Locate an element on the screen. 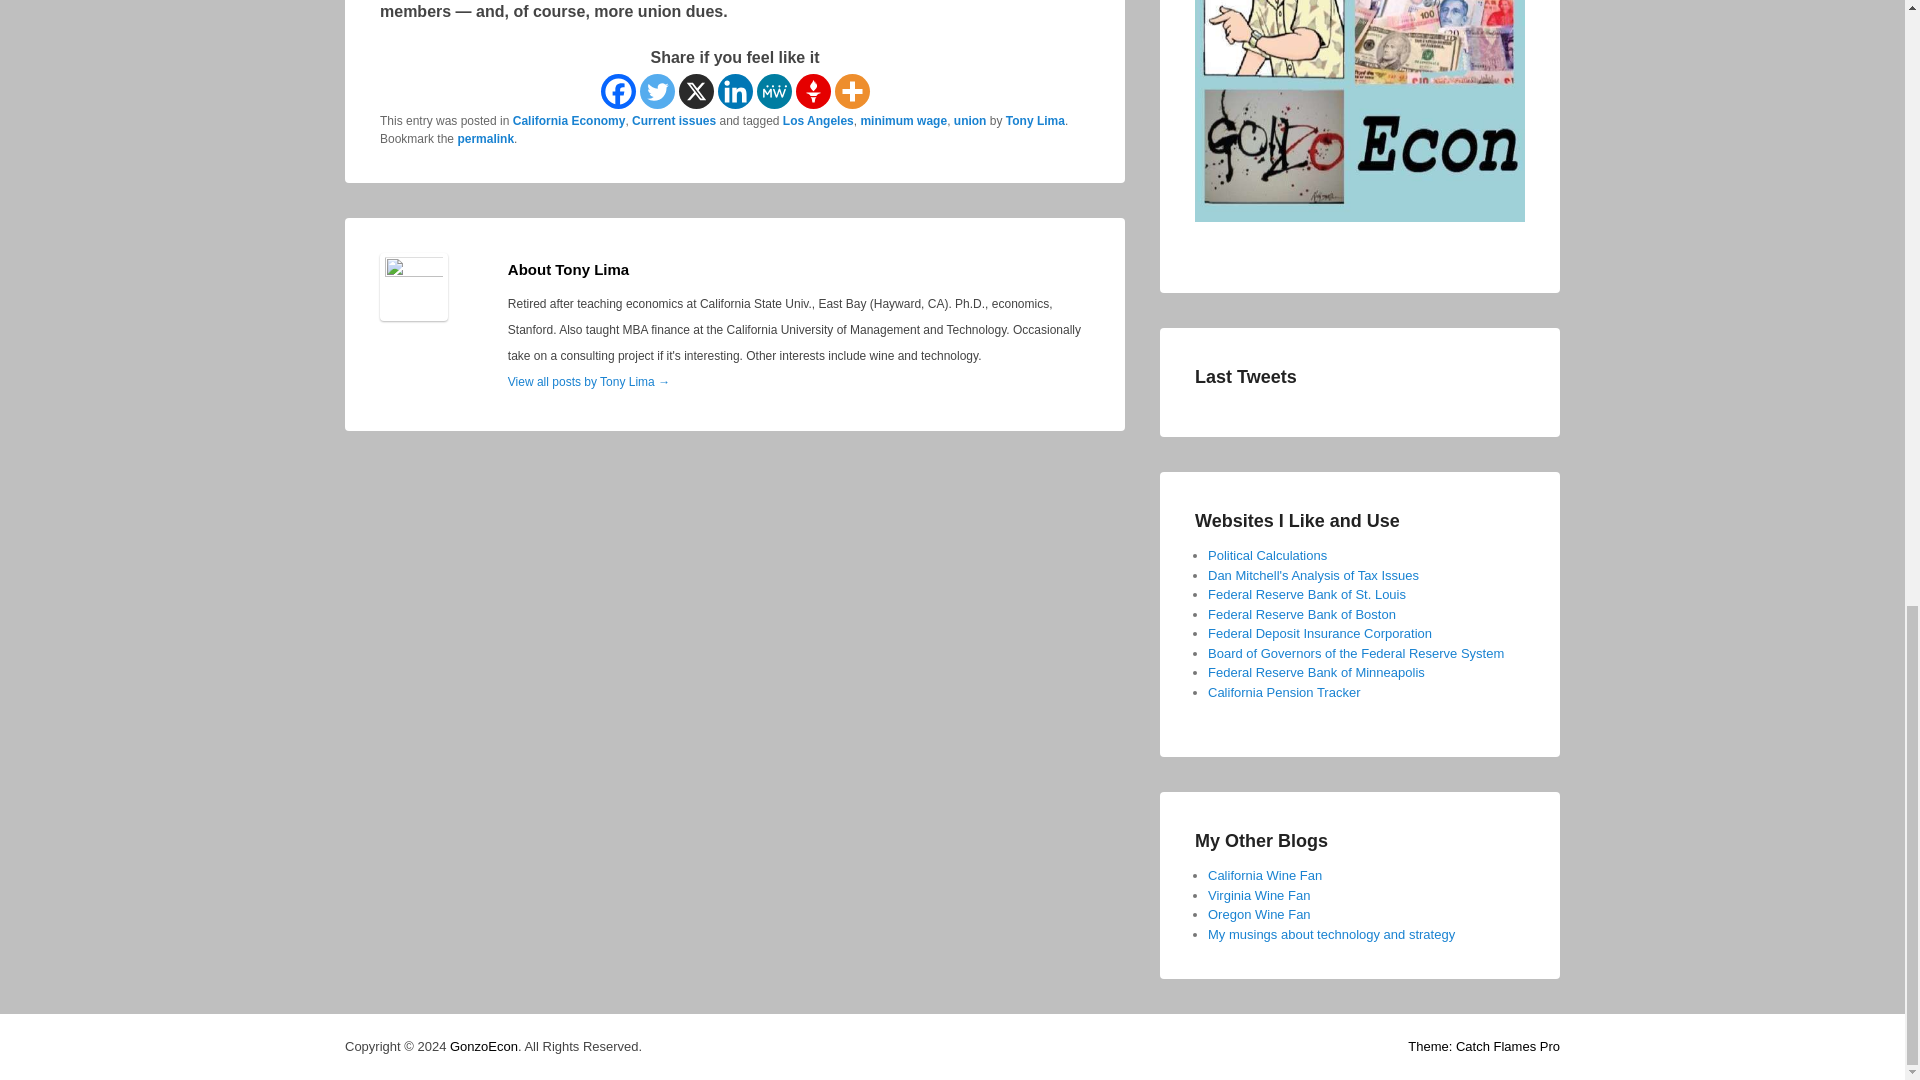 Image resolution: width=1920 pixels, height=1080 pixels. X is located at coordinates (694, 92).